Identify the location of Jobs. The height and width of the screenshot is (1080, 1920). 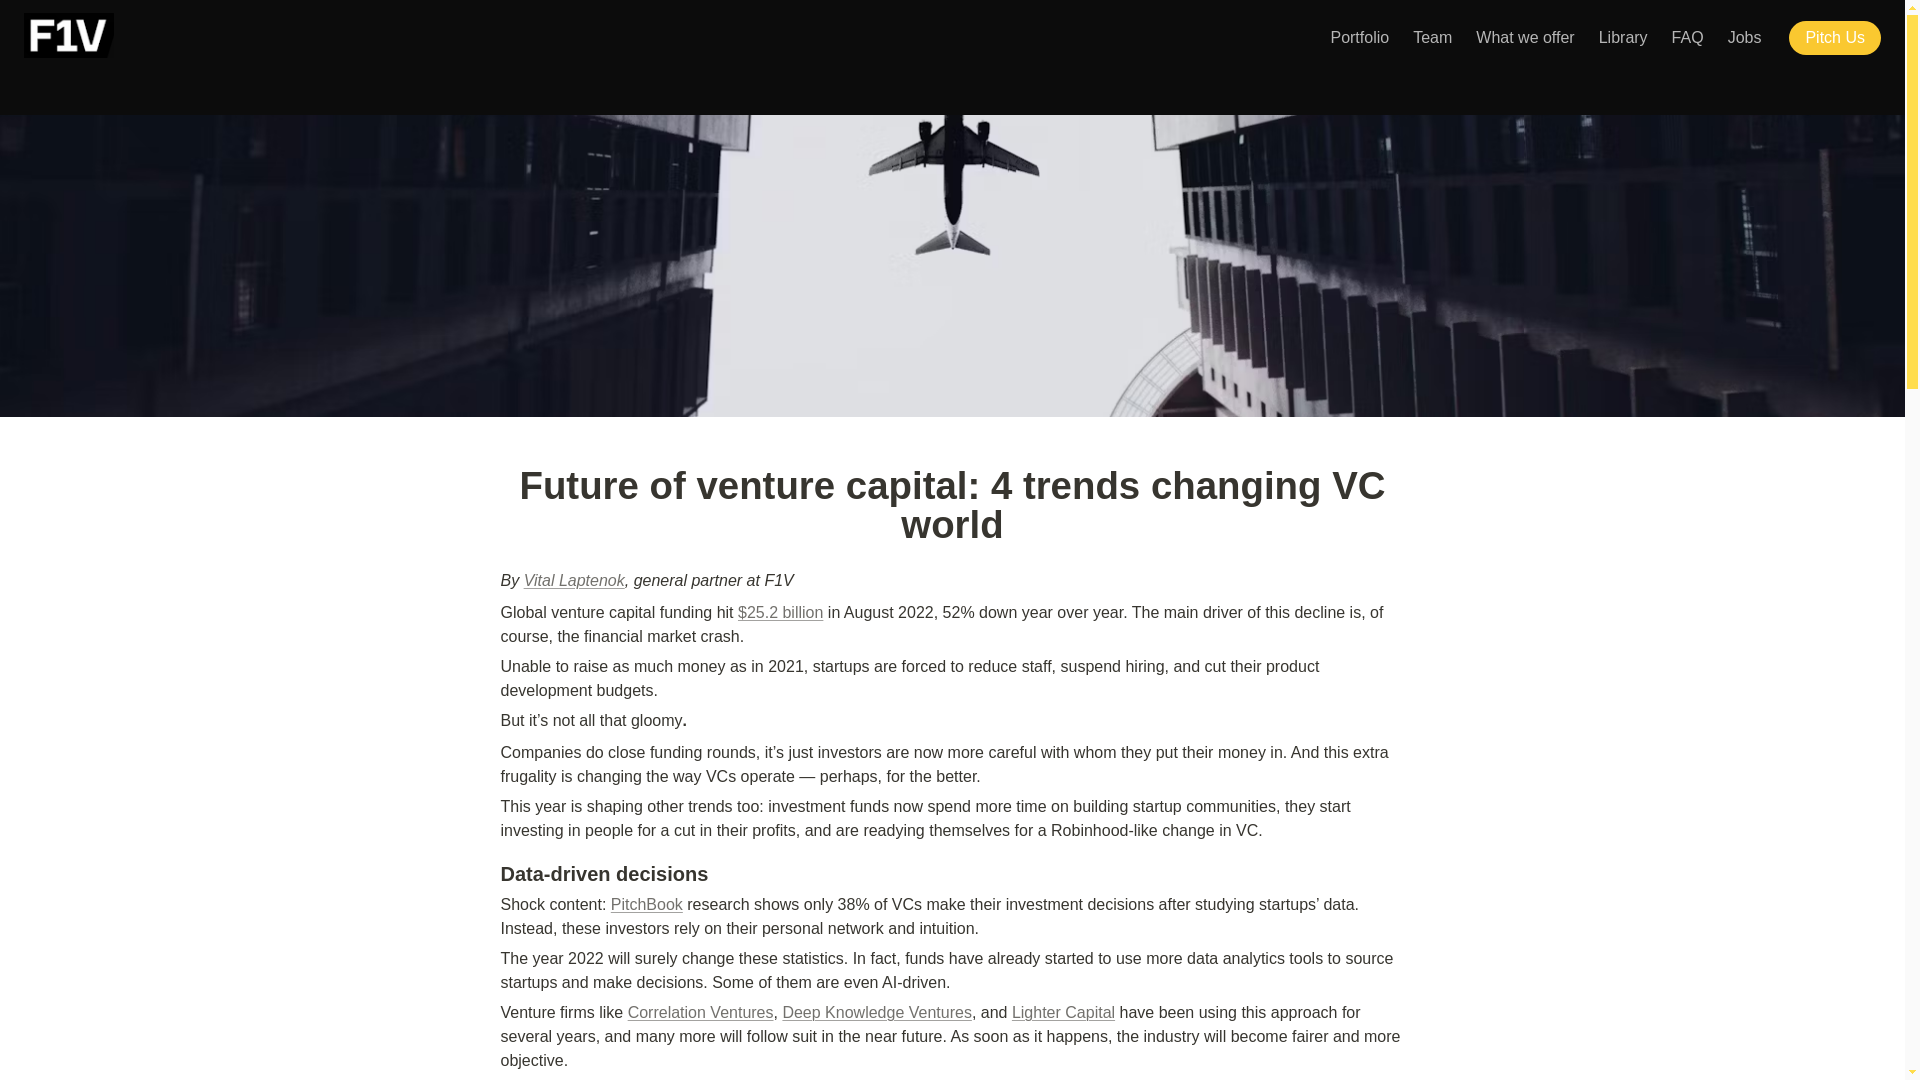
(1745, 36).